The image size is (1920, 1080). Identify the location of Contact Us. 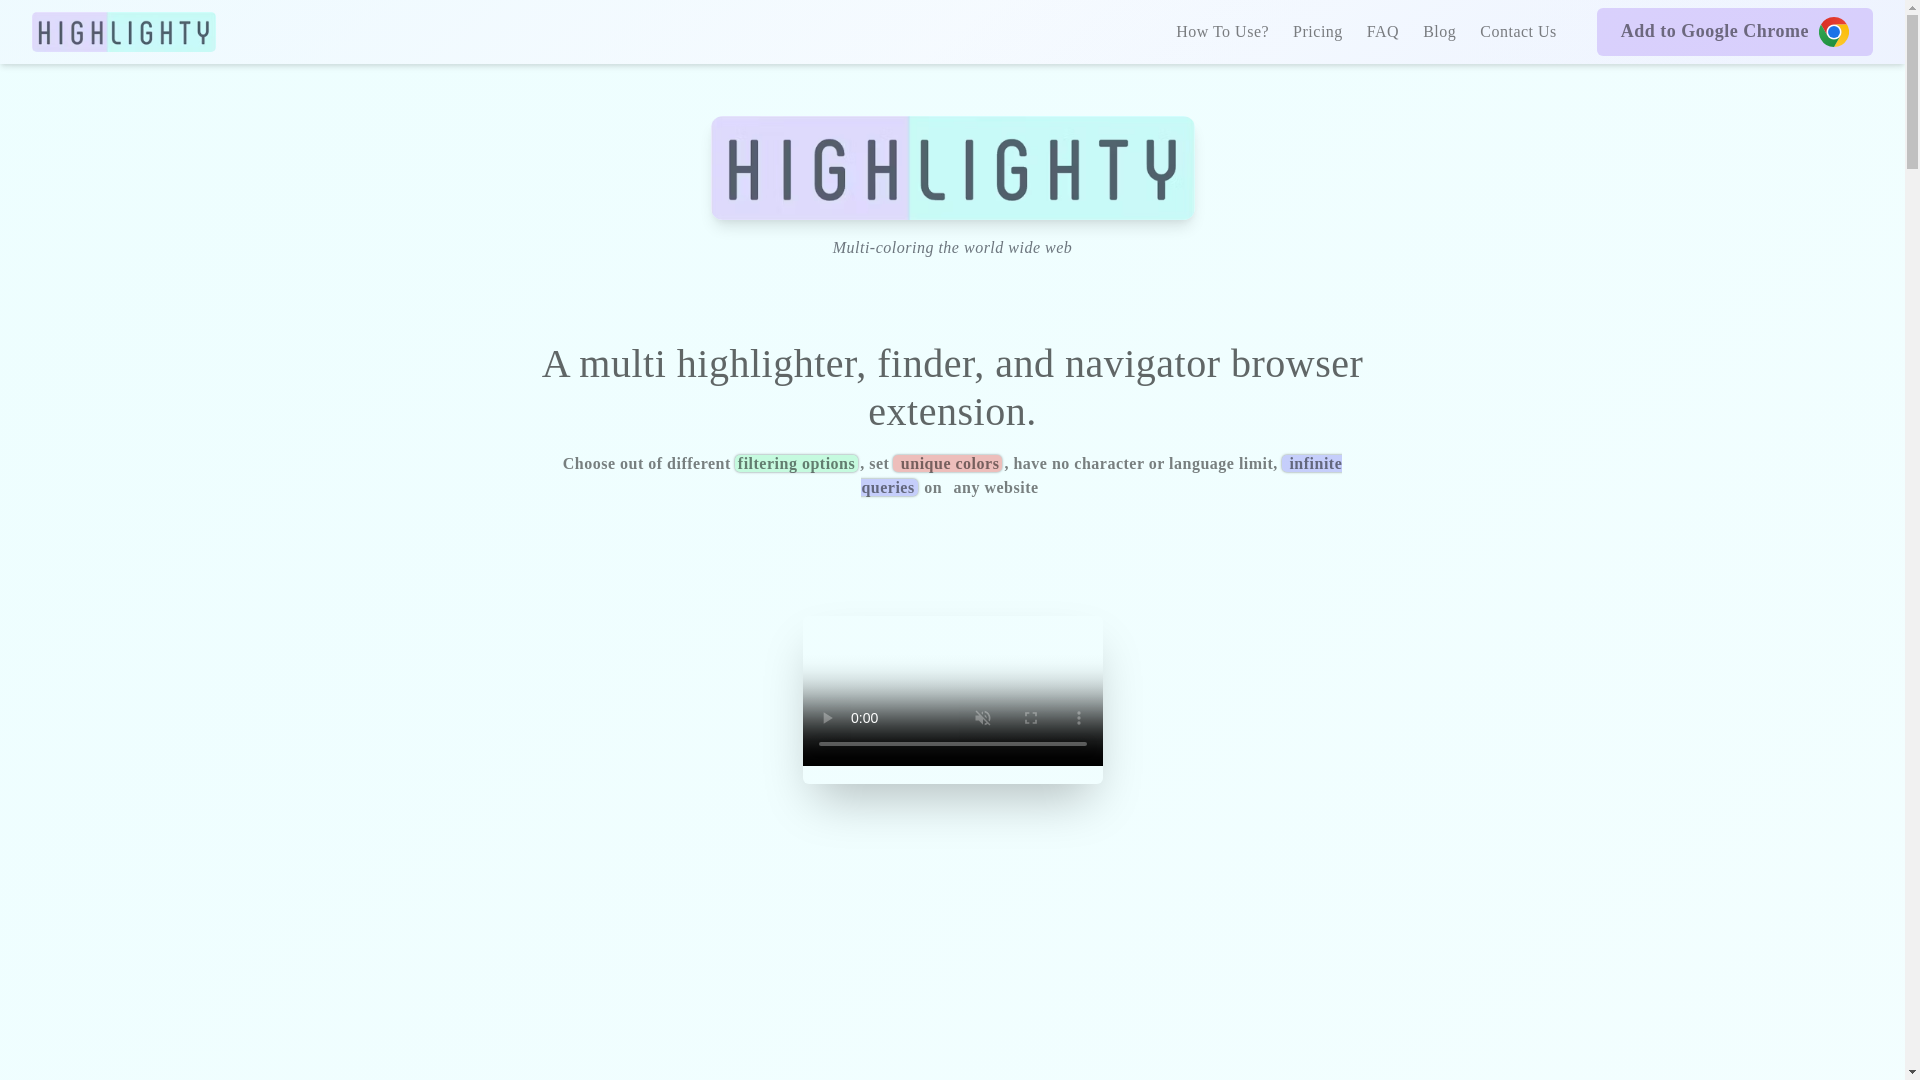
(1518, 32).